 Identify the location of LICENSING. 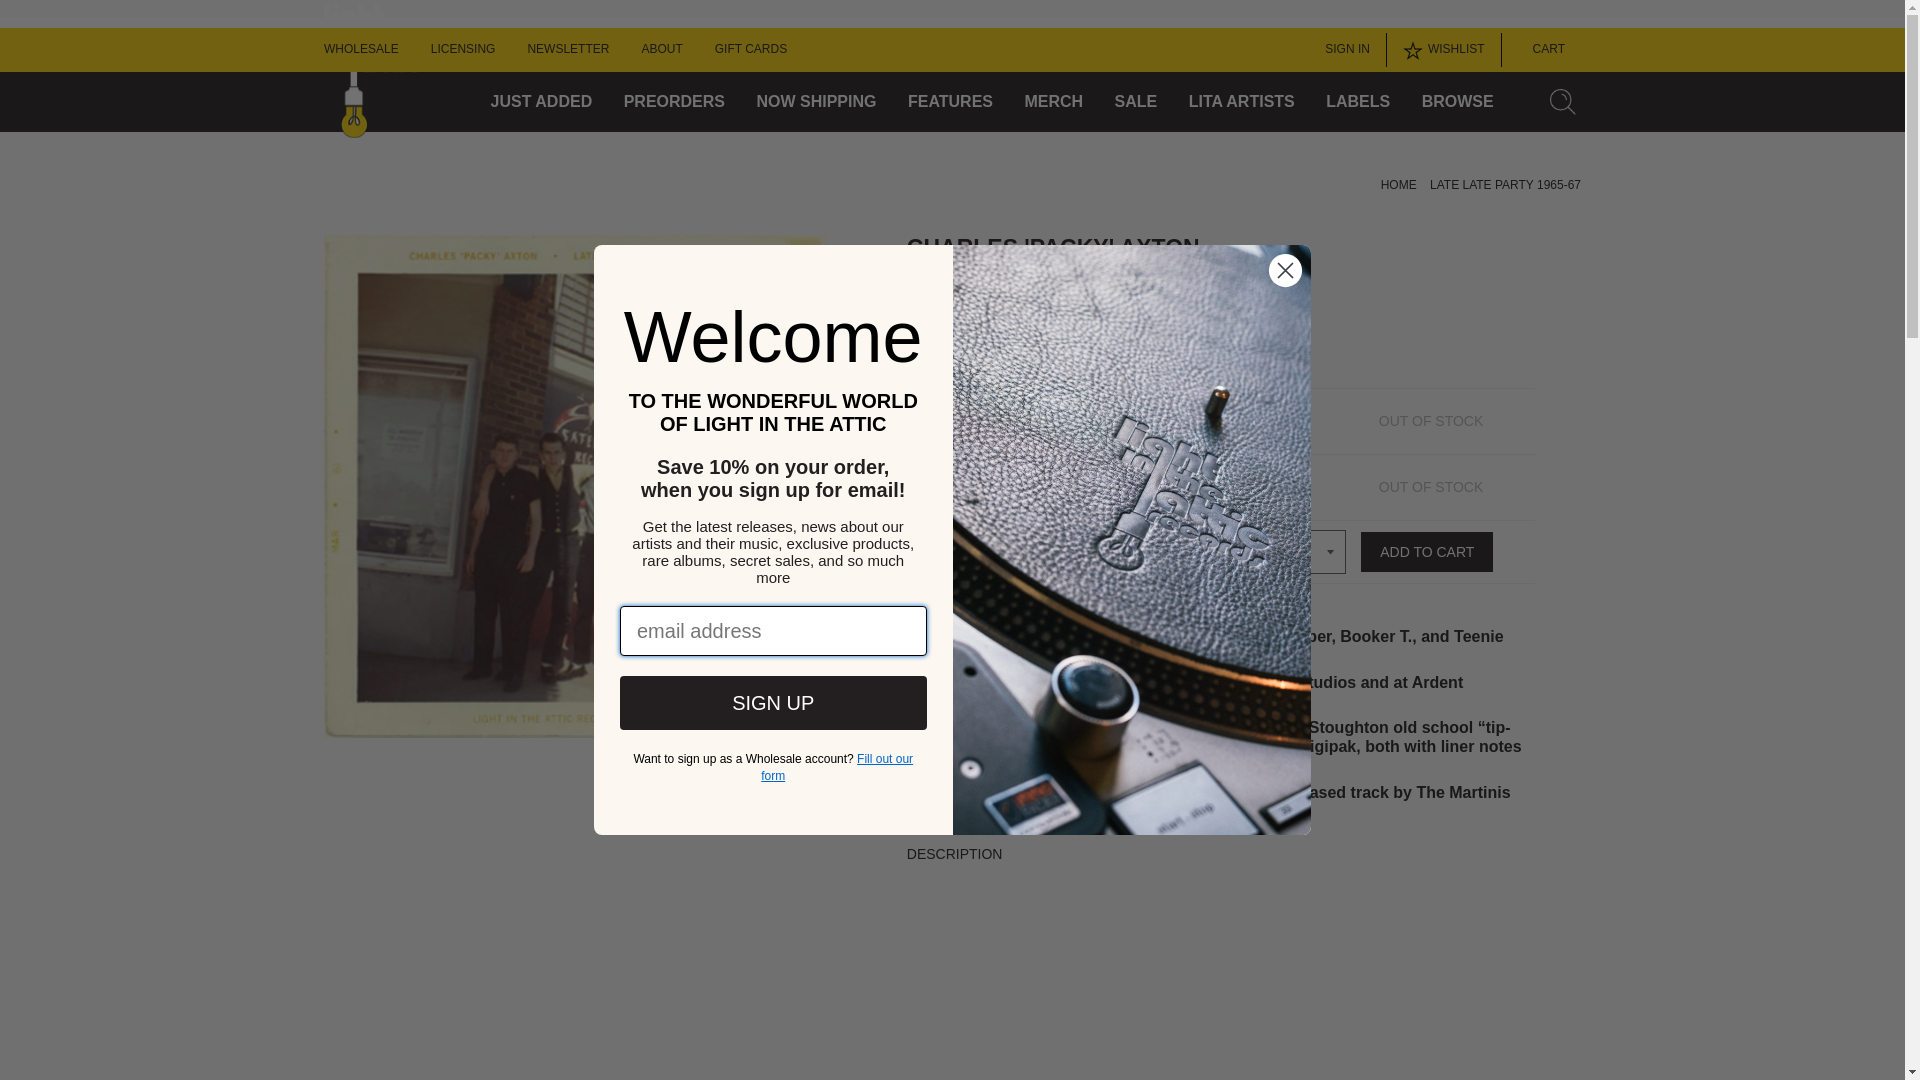
(462, 50).